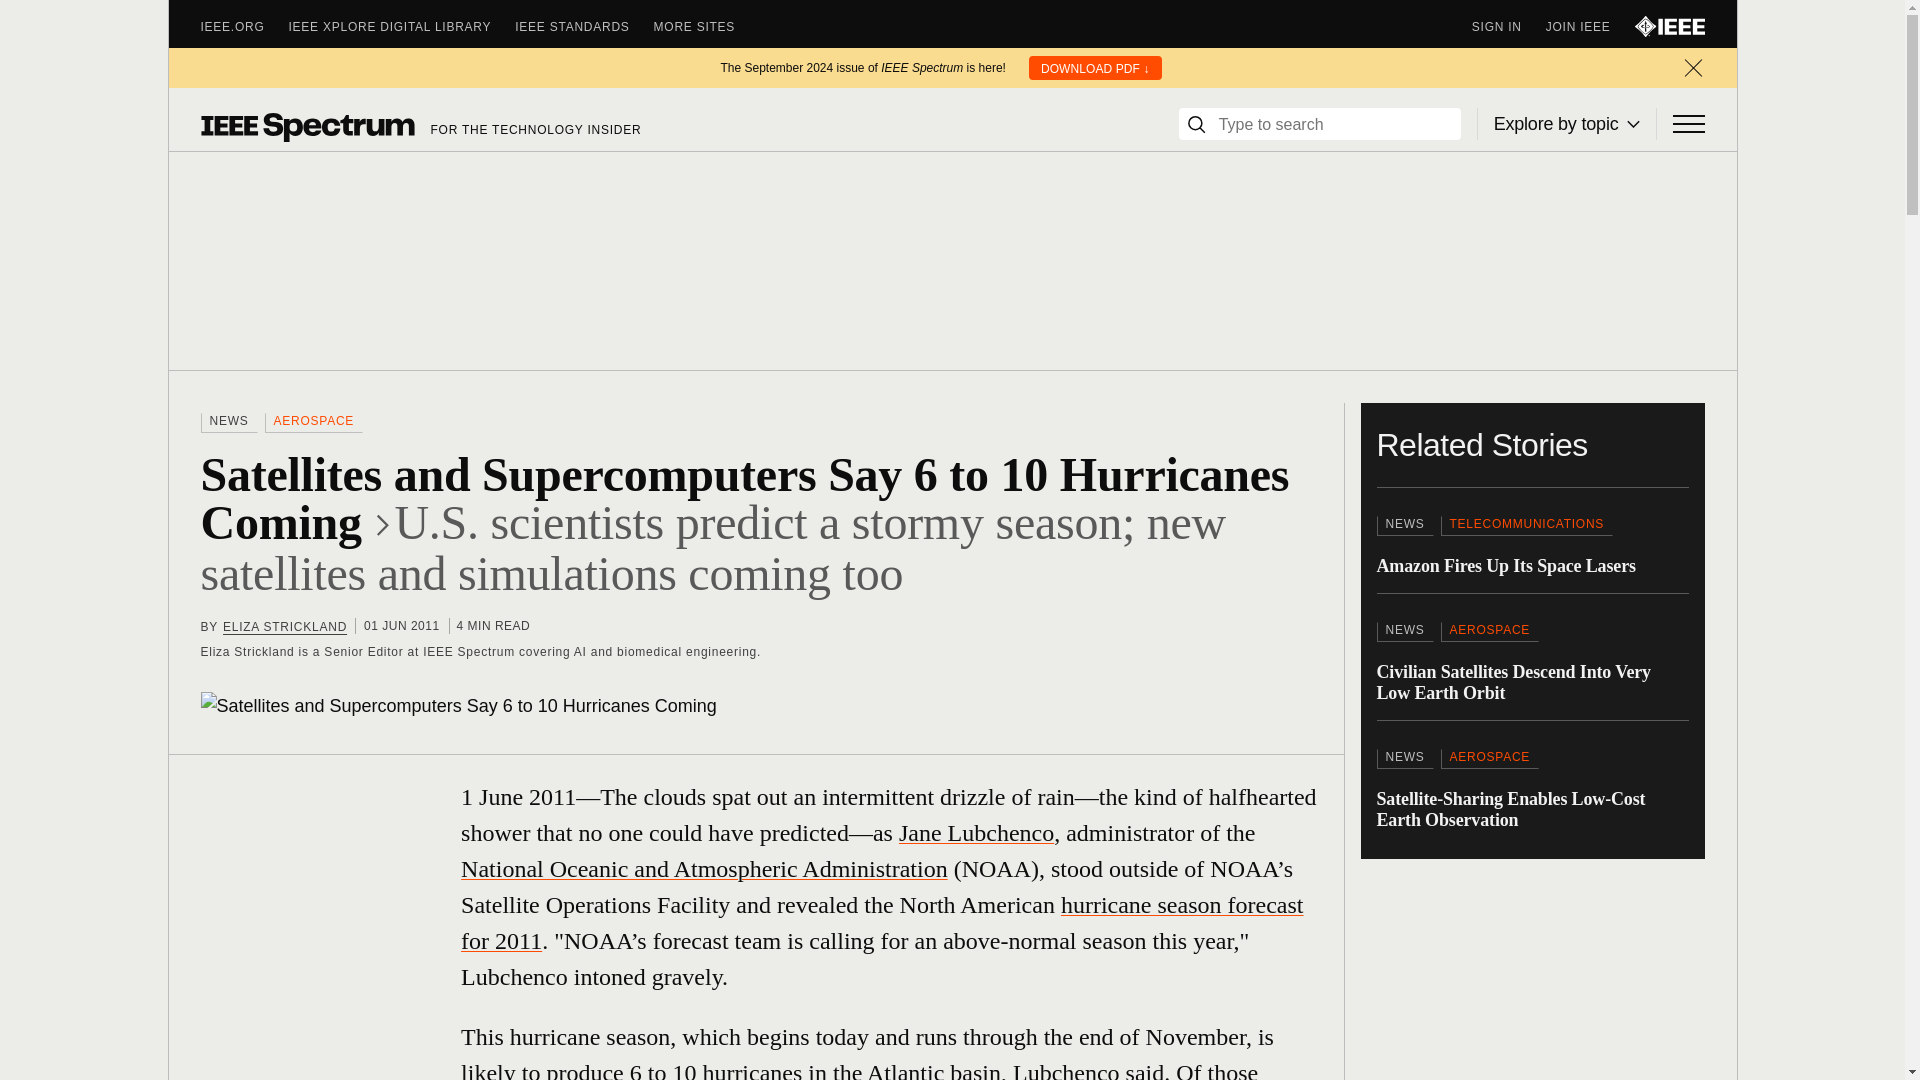 The image size is (1920, 1080). What do you see at coordinates (244, 26) in the screenshot?
I see `IEEE.ORG` at bounding box center [244, 26].